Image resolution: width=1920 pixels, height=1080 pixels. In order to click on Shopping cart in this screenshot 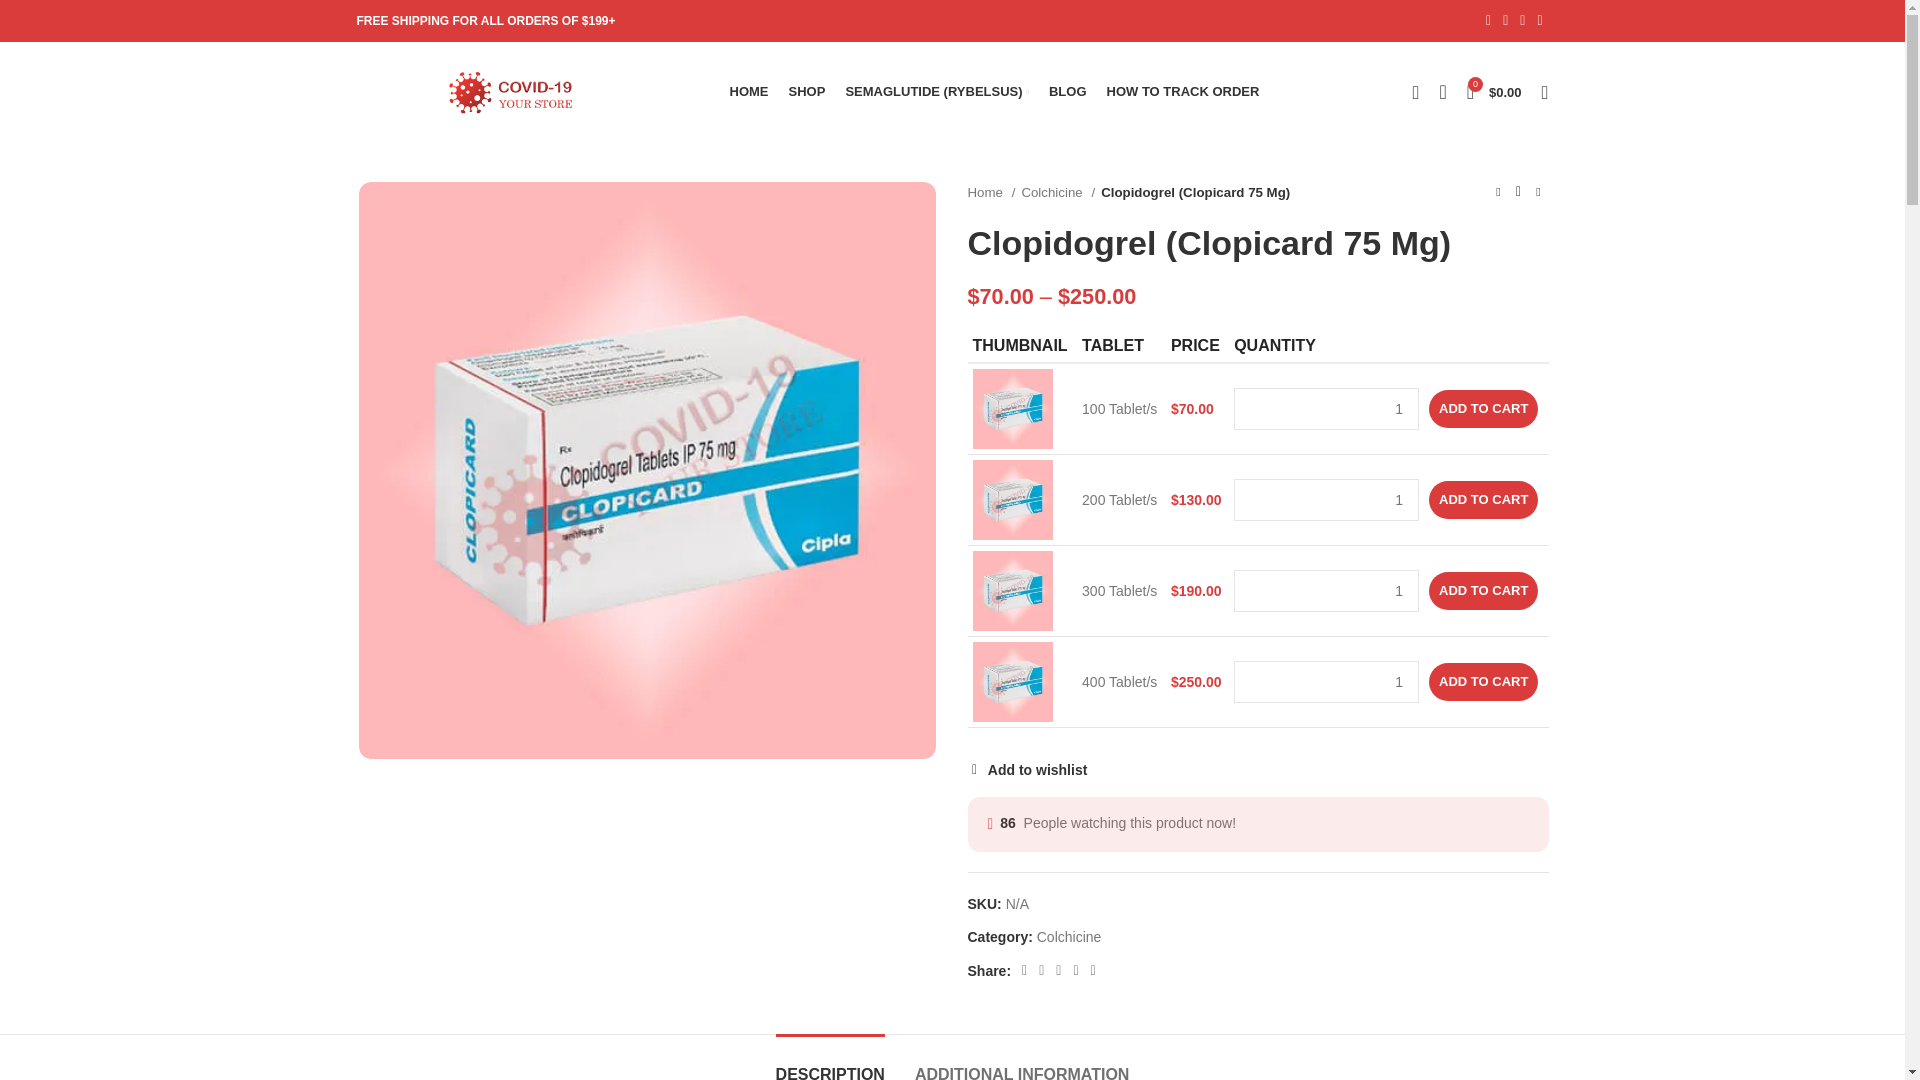, I will do `click(1494, 92)`.